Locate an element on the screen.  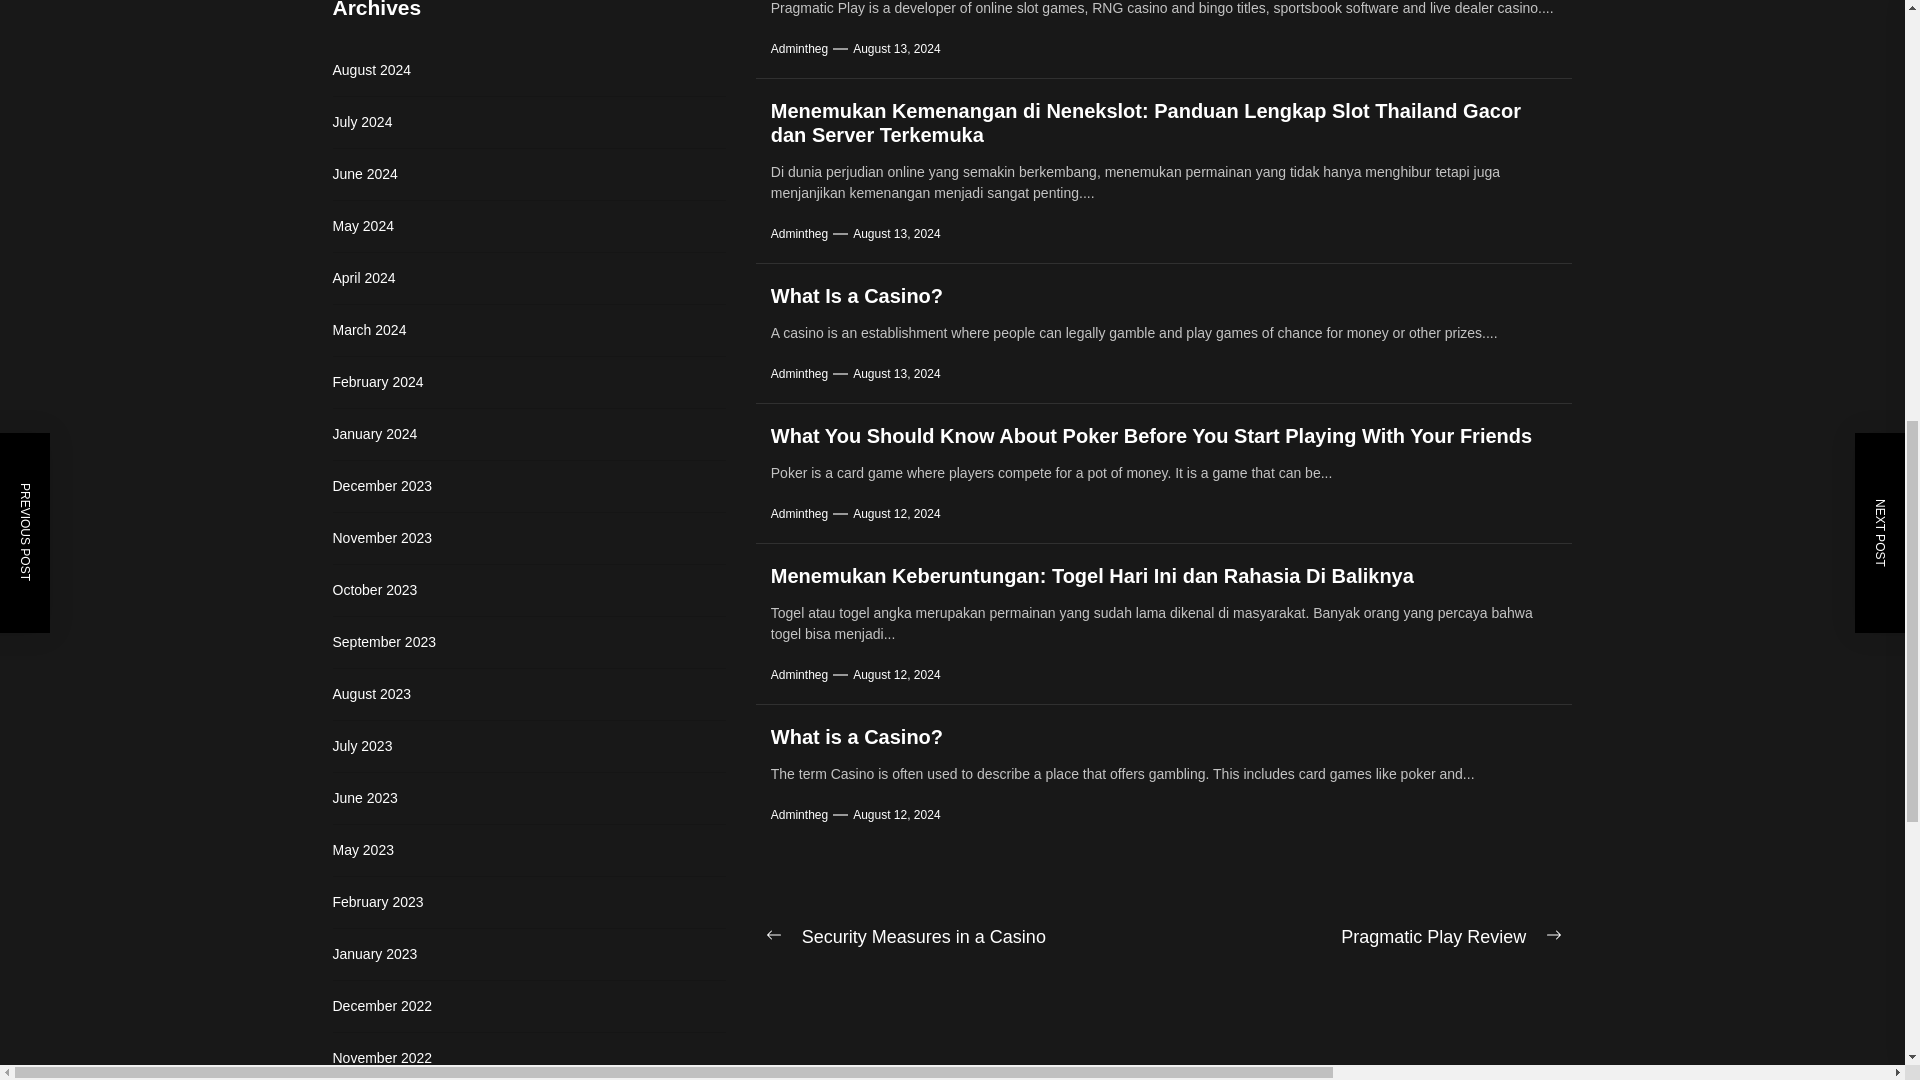
Admintheg is located at coordinates (799, 233).